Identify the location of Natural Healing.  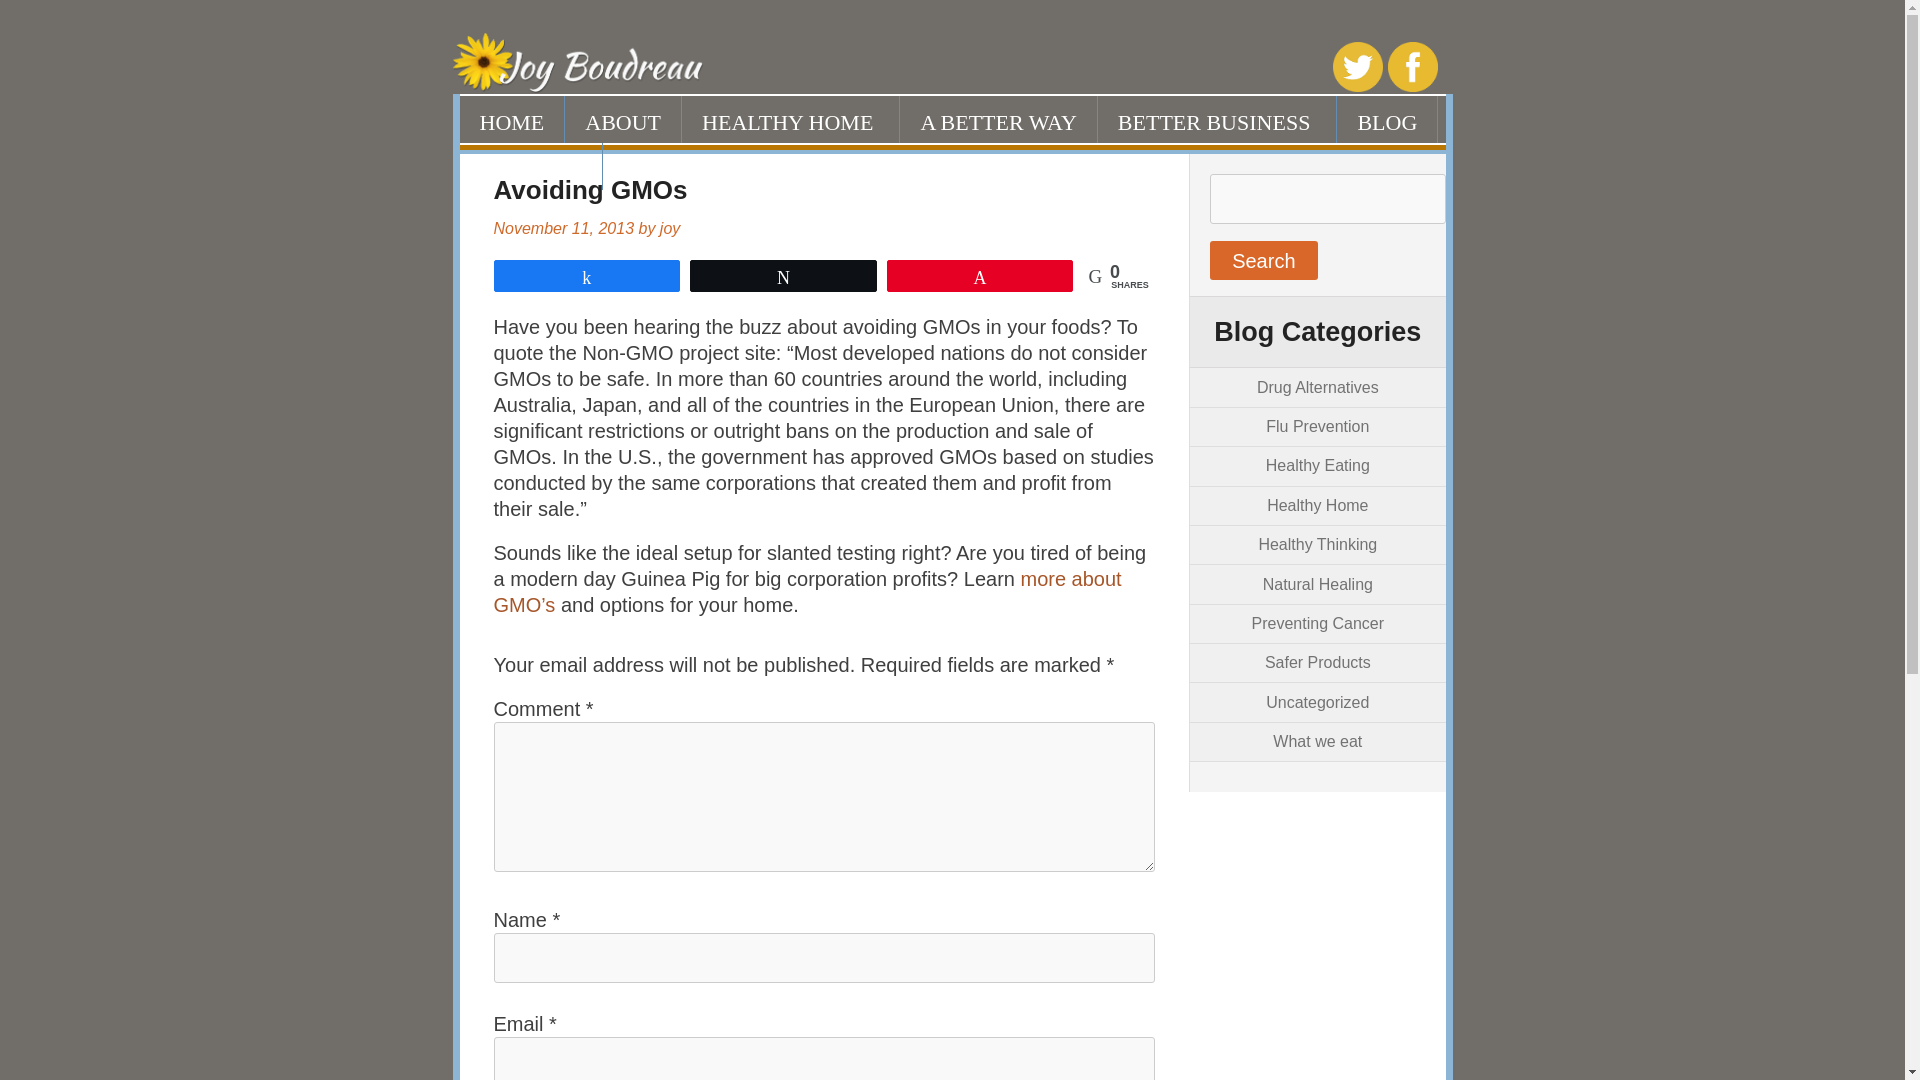
(1318, 584).